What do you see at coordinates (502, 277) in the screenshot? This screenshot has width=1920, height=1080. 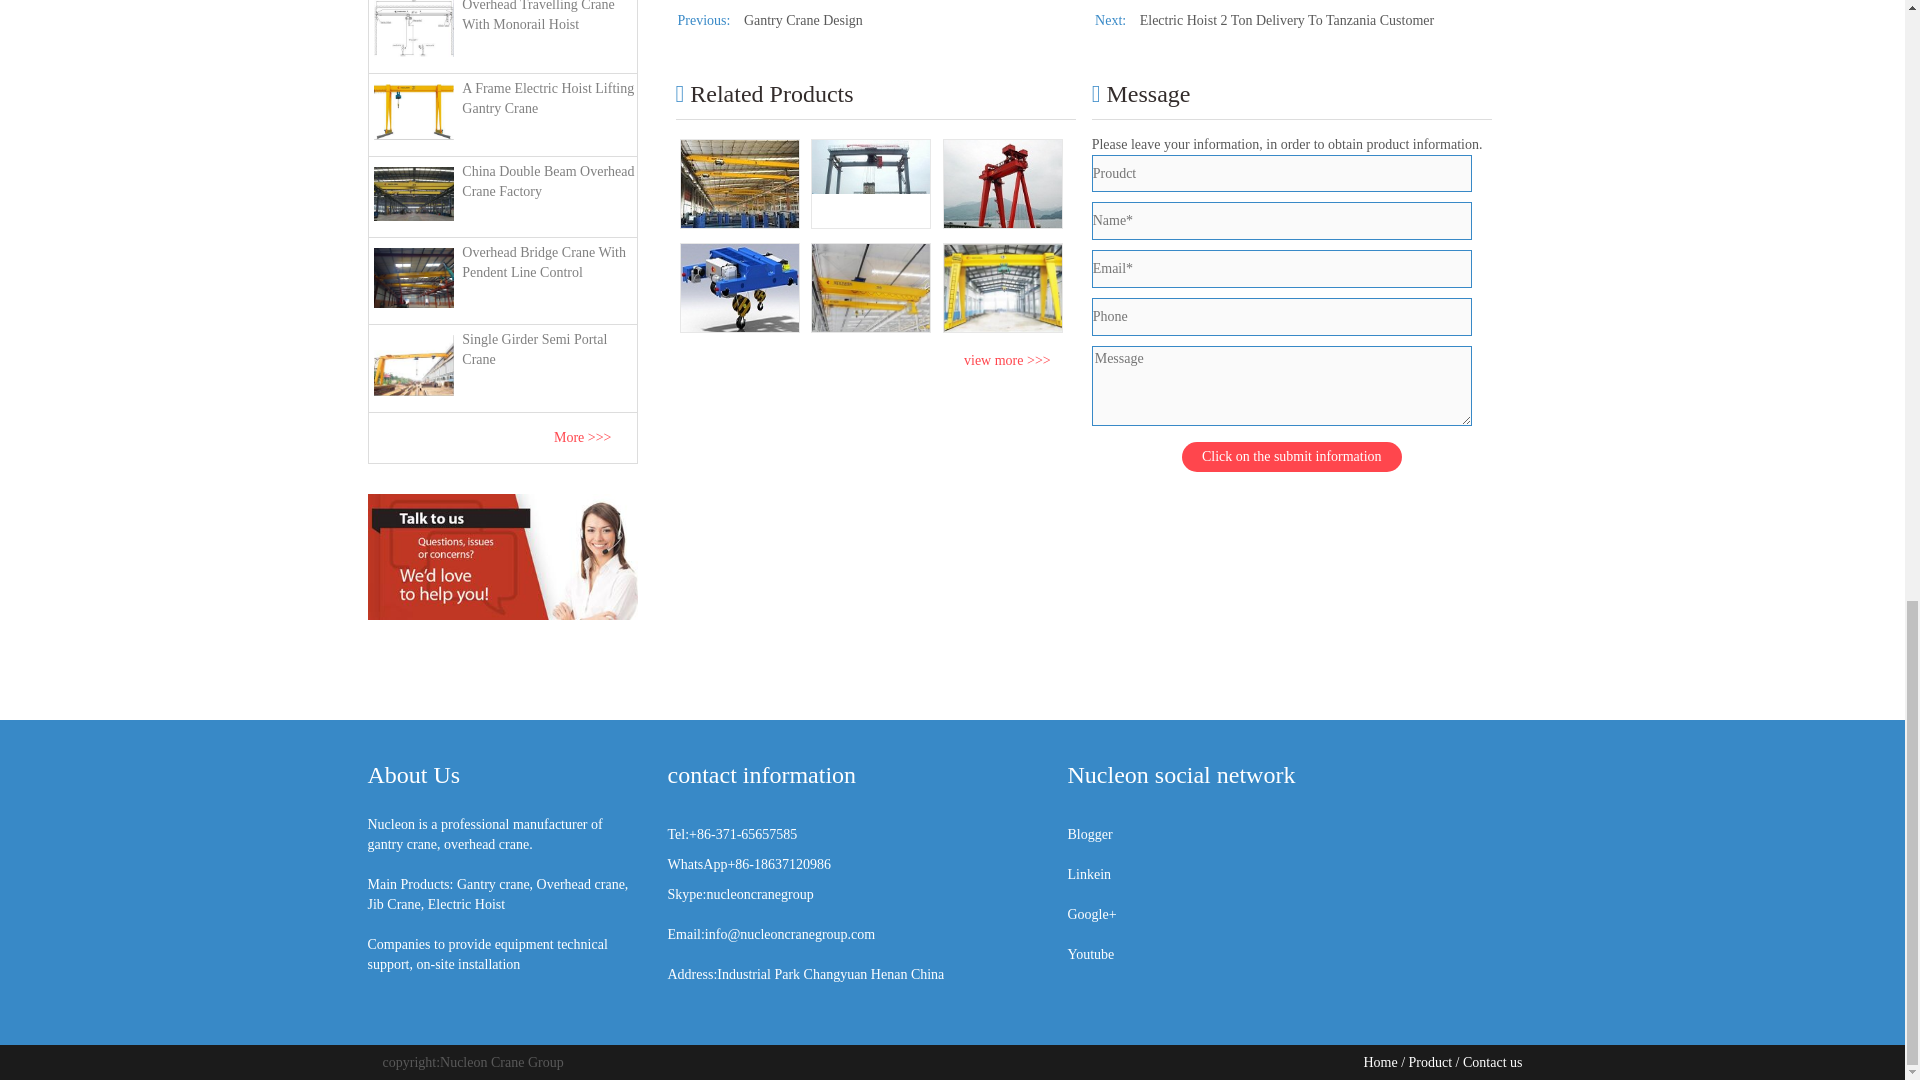 I see `Overhead Bridge Crane With Pendent Line Control` at bounding box center [502, 277].